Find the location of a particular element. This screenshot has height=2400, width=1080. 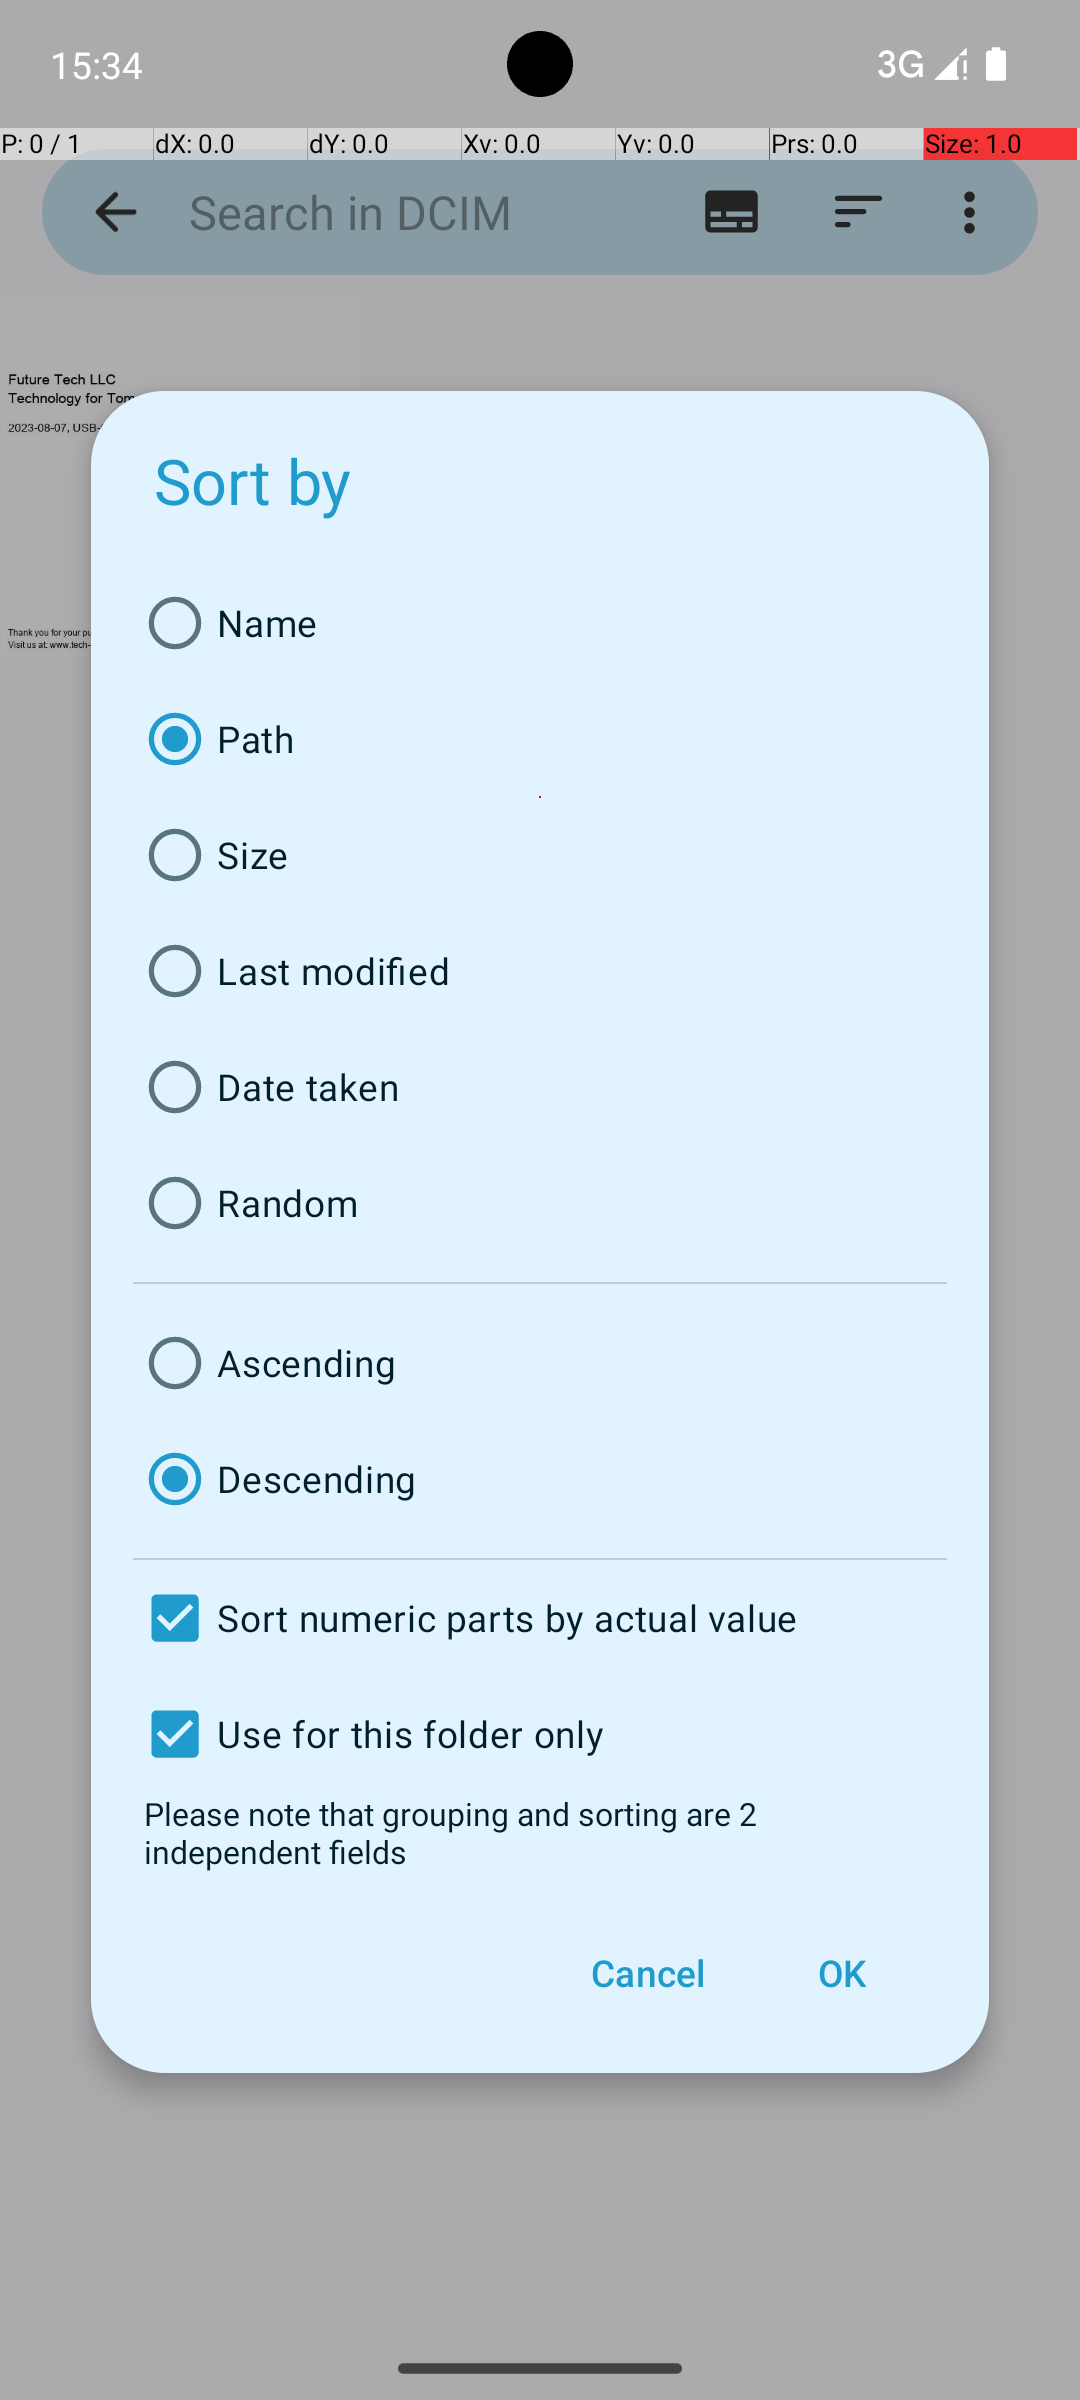

Ascending is located at coordinates (540, 1363).